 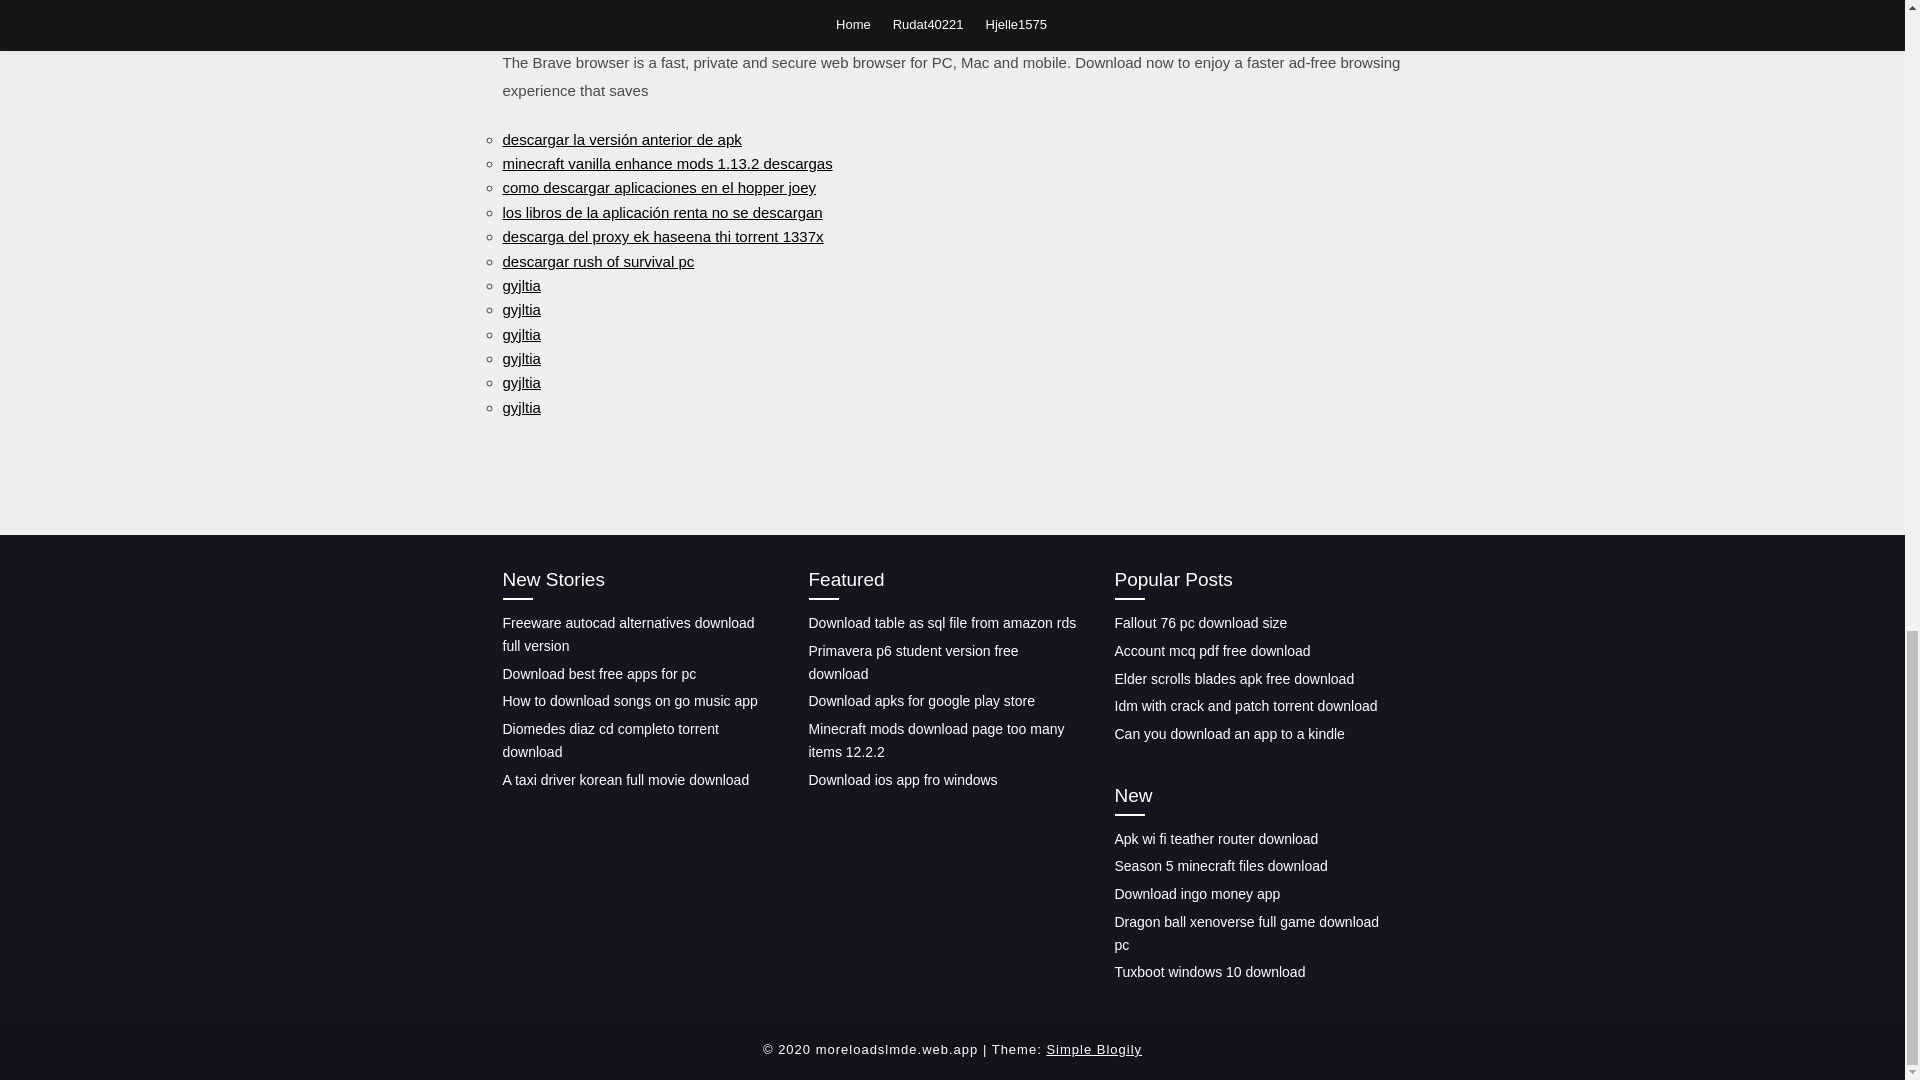 What do you see at coordinates (942, 622) in the screenshot?
I see `Download table as sql file from amazon rds` at bounding box center [942, 622].